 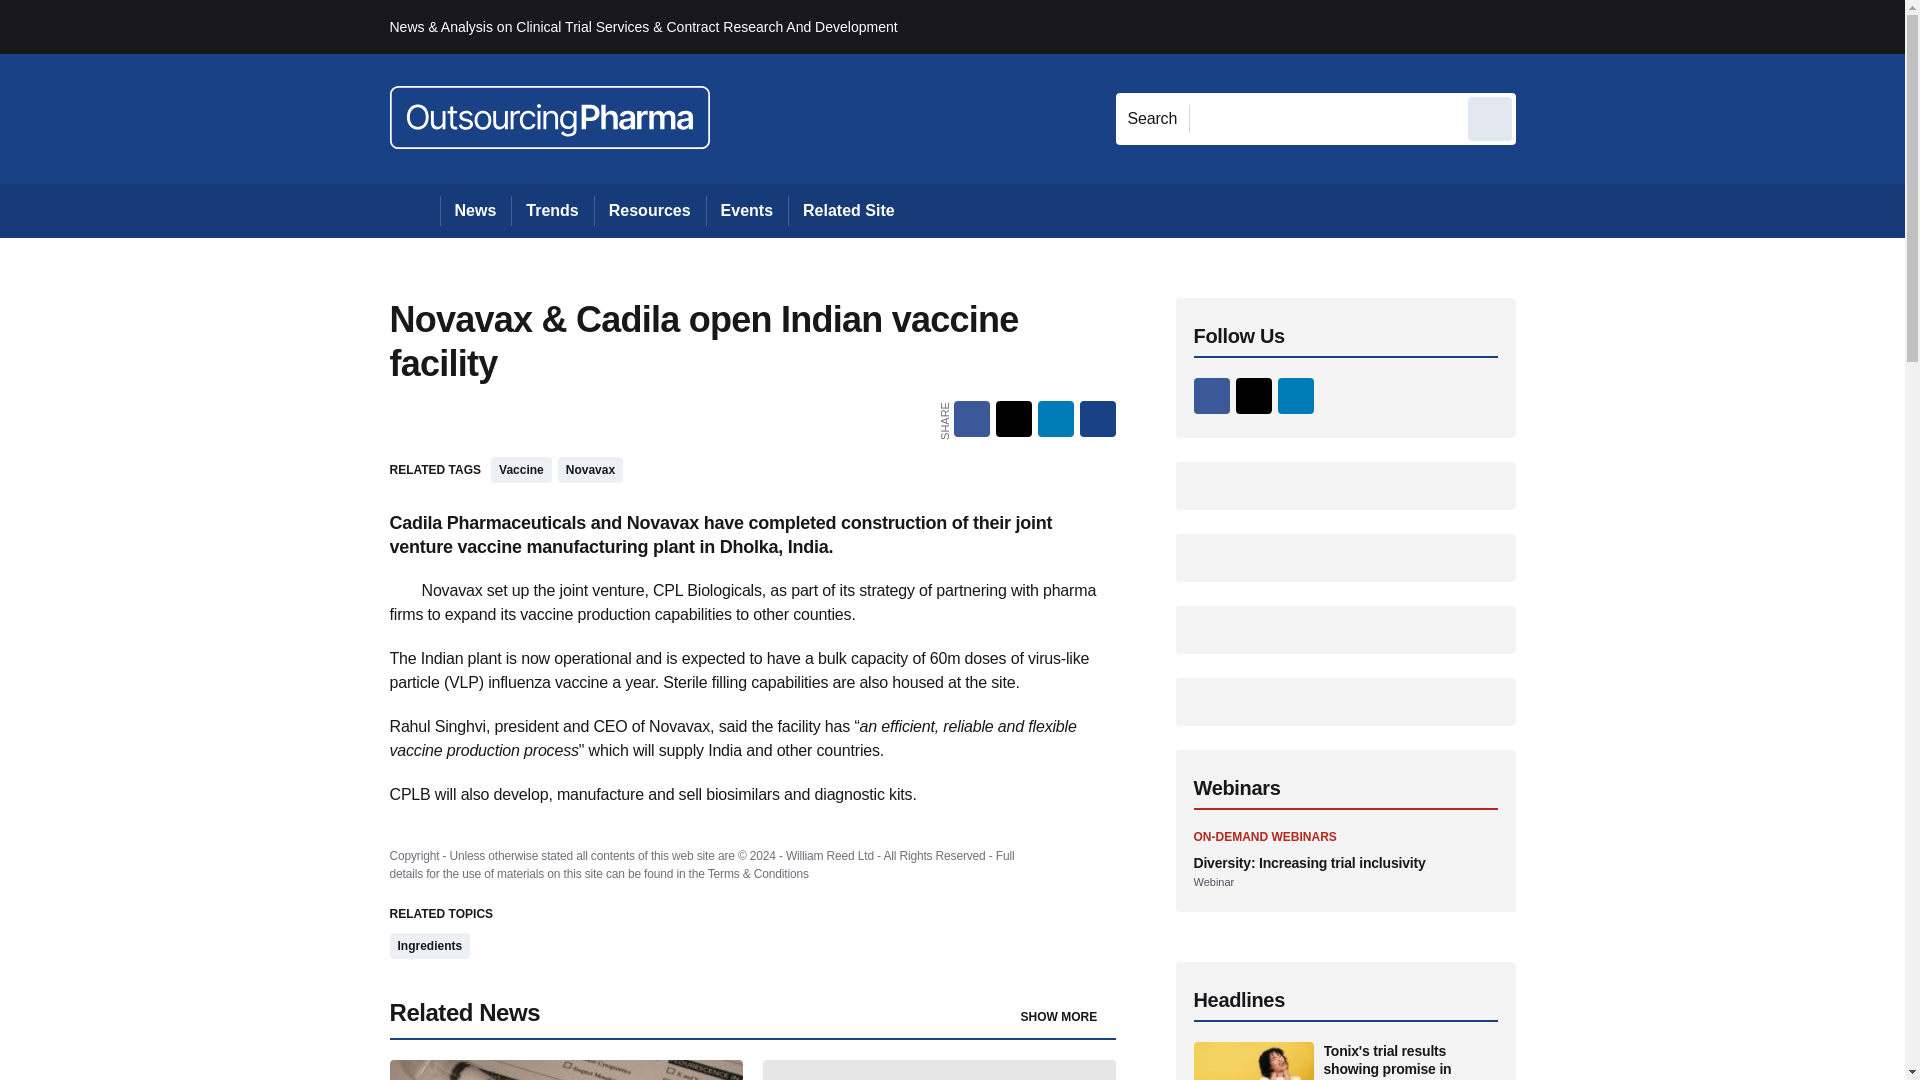 What do you see at coordinates (414, 210) in the screenshot?
I see `Home` at bounding box center [414, 210].